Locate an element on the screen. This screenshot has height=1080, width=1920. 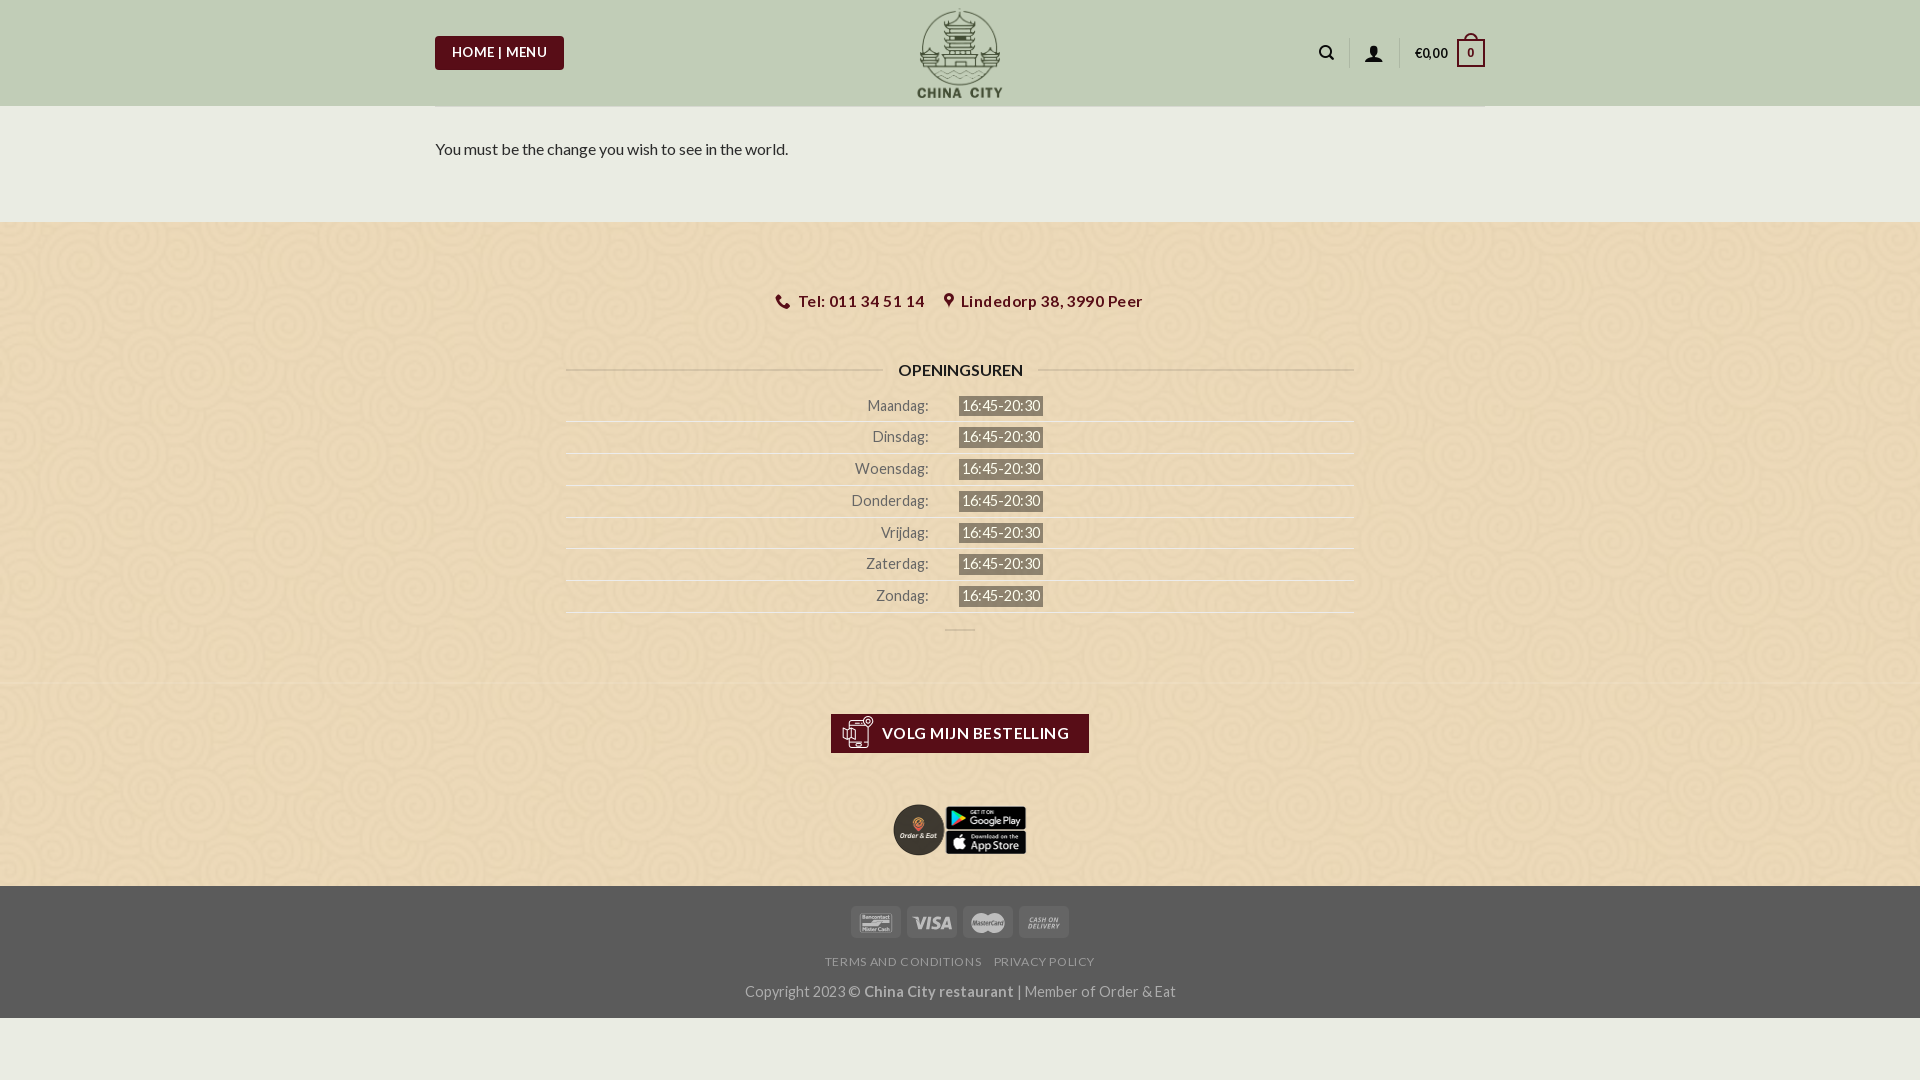
Lindedorp 38, 3990 Peer is located at coordinates (1044, 302).